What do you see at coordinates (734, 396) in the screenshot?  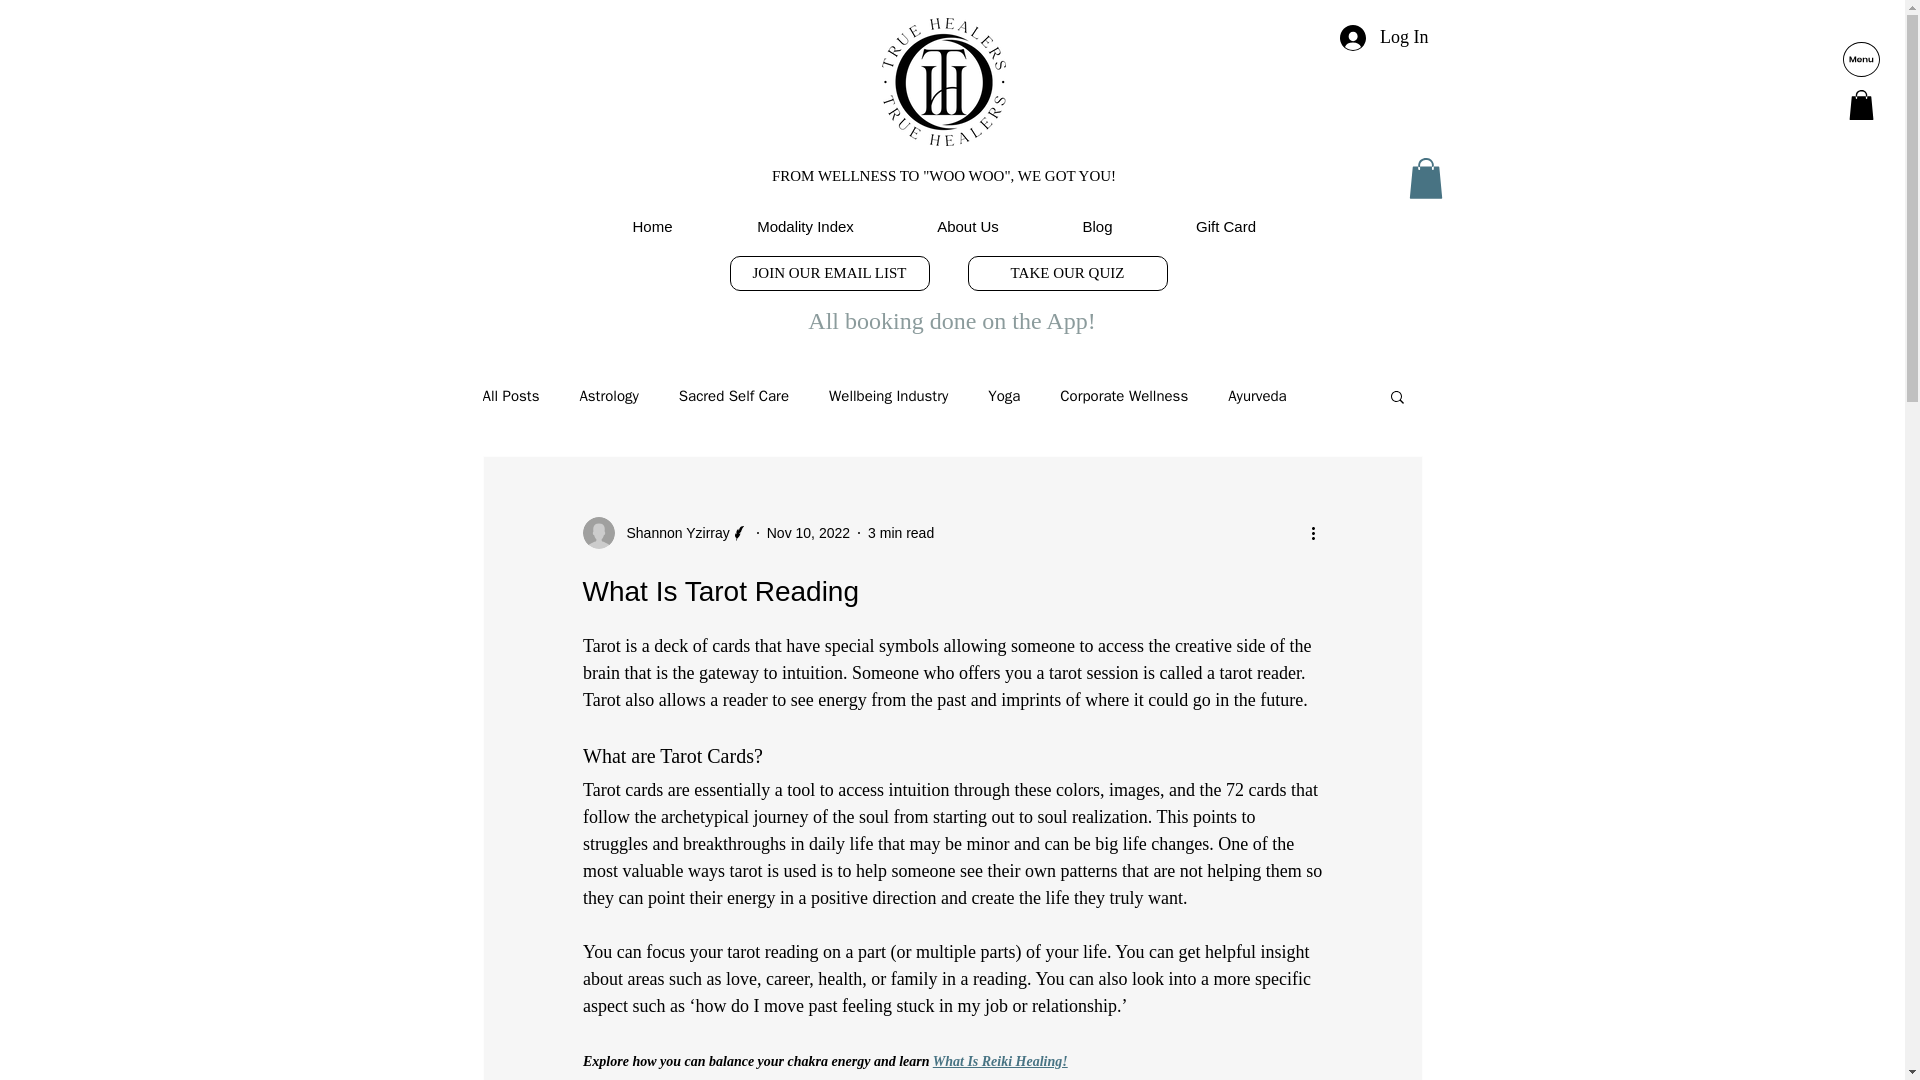 I see `Sacred Self Care` at bounding box center [734, 396].